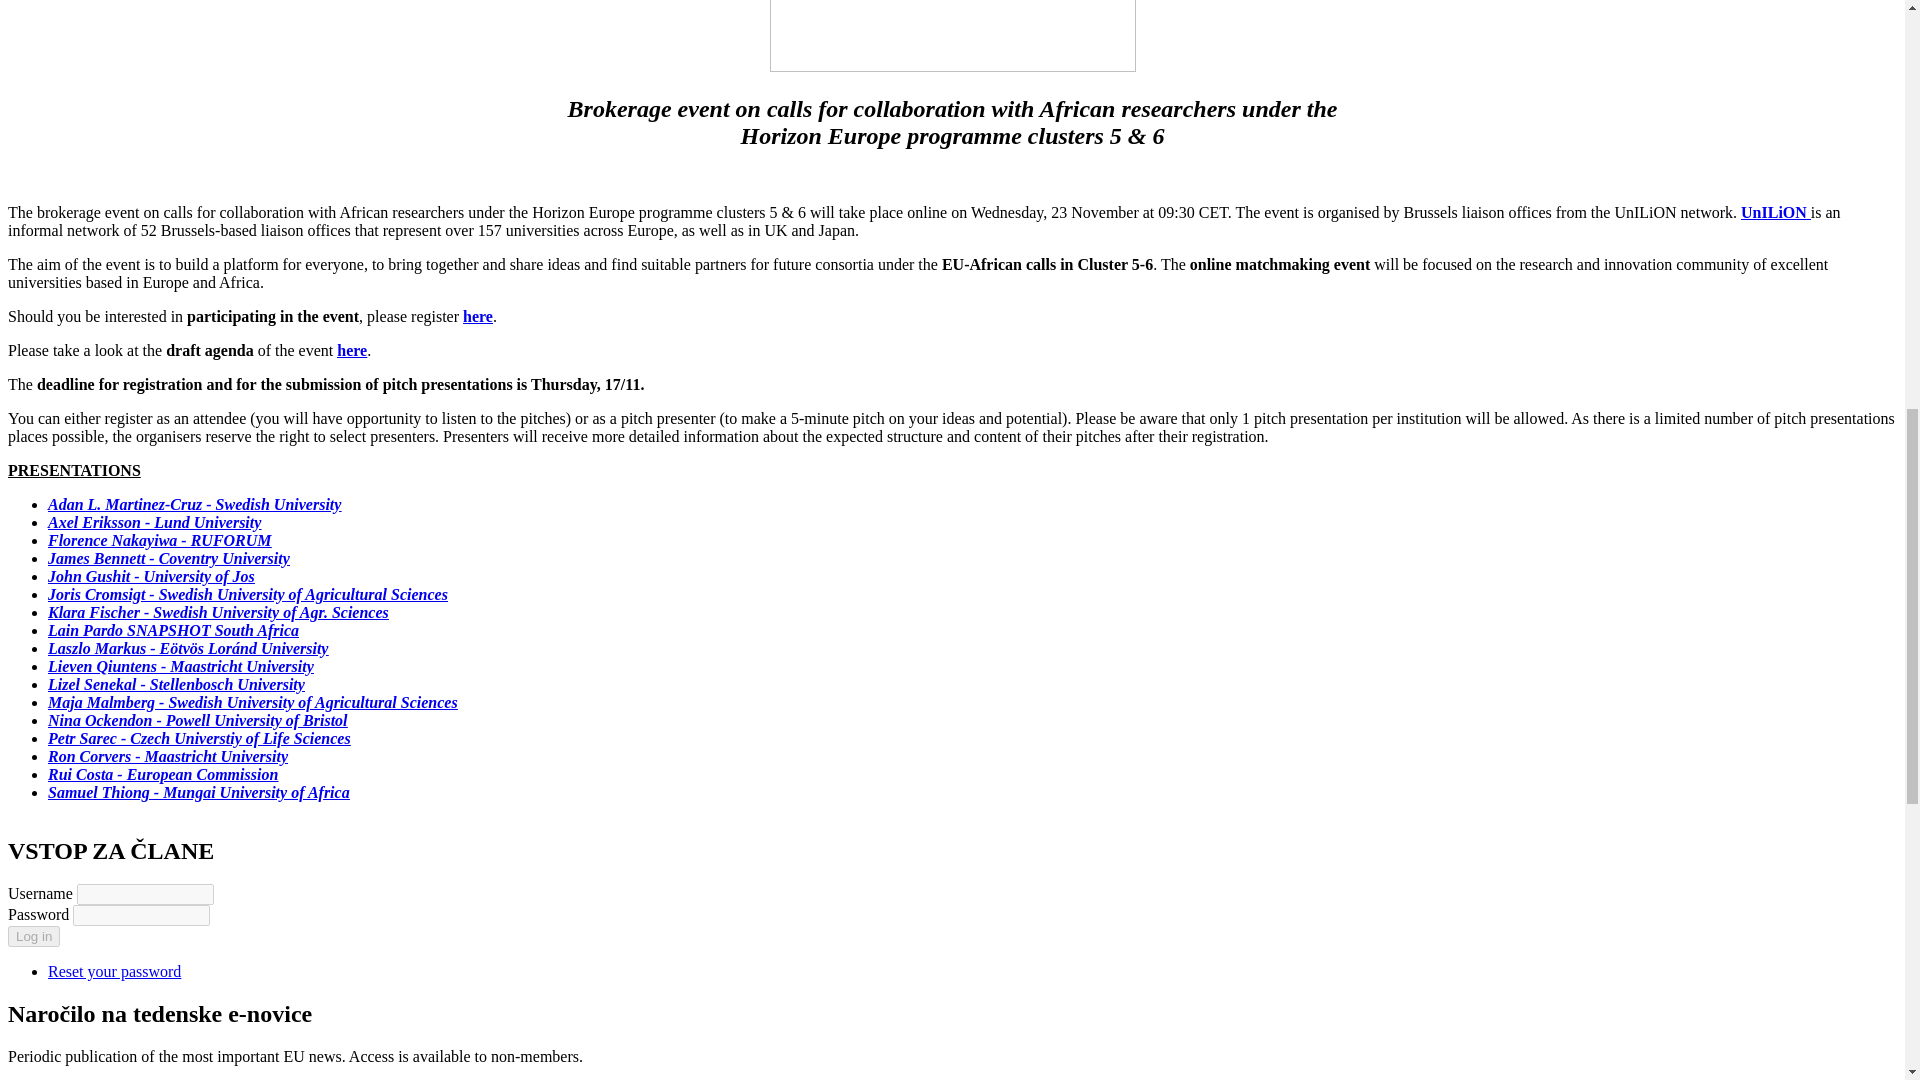 Image resolution: width=1920 pixels, height=1080 pixels. Describe the element at coordinates (194, 504) in the screenshot. I see `Adan L. Martinez-Cruz - Swedish University` at that location.